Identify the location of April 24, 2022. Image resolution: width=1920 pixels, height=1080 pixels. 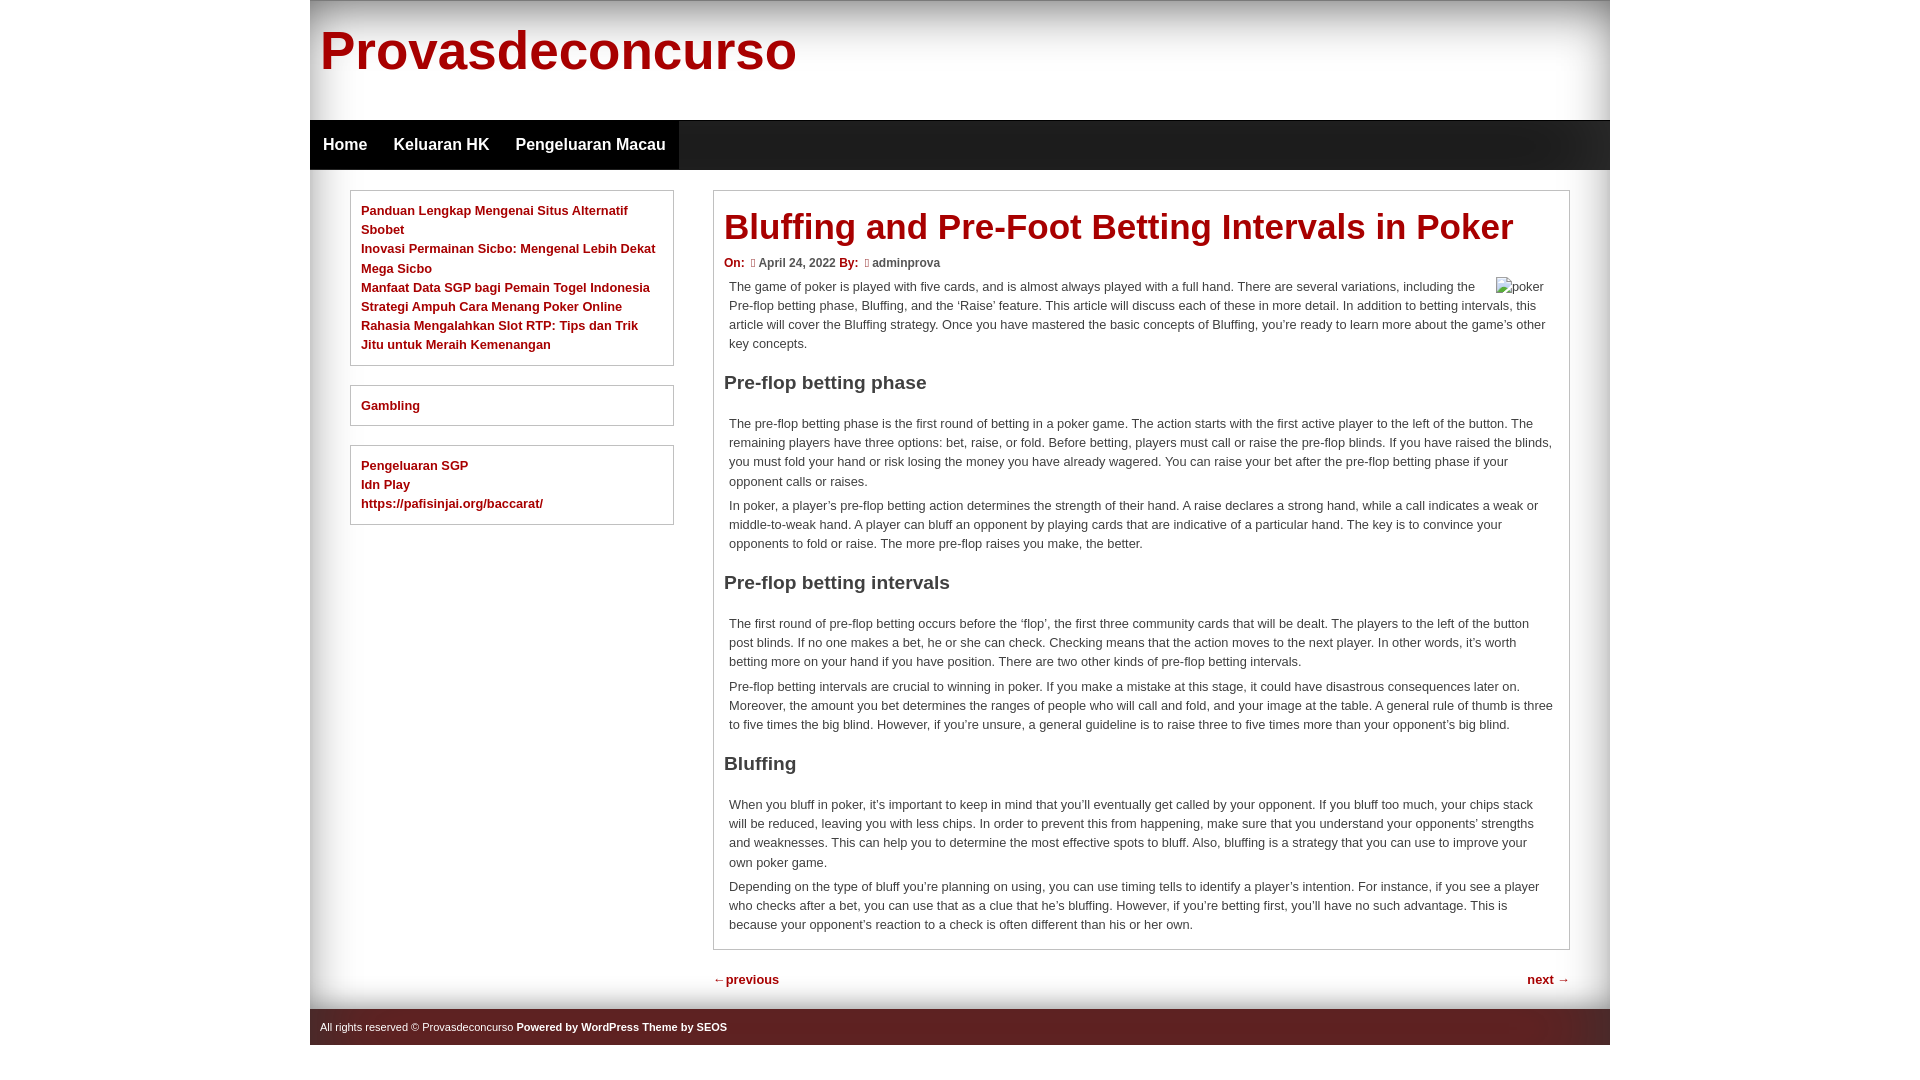
(792, 262).